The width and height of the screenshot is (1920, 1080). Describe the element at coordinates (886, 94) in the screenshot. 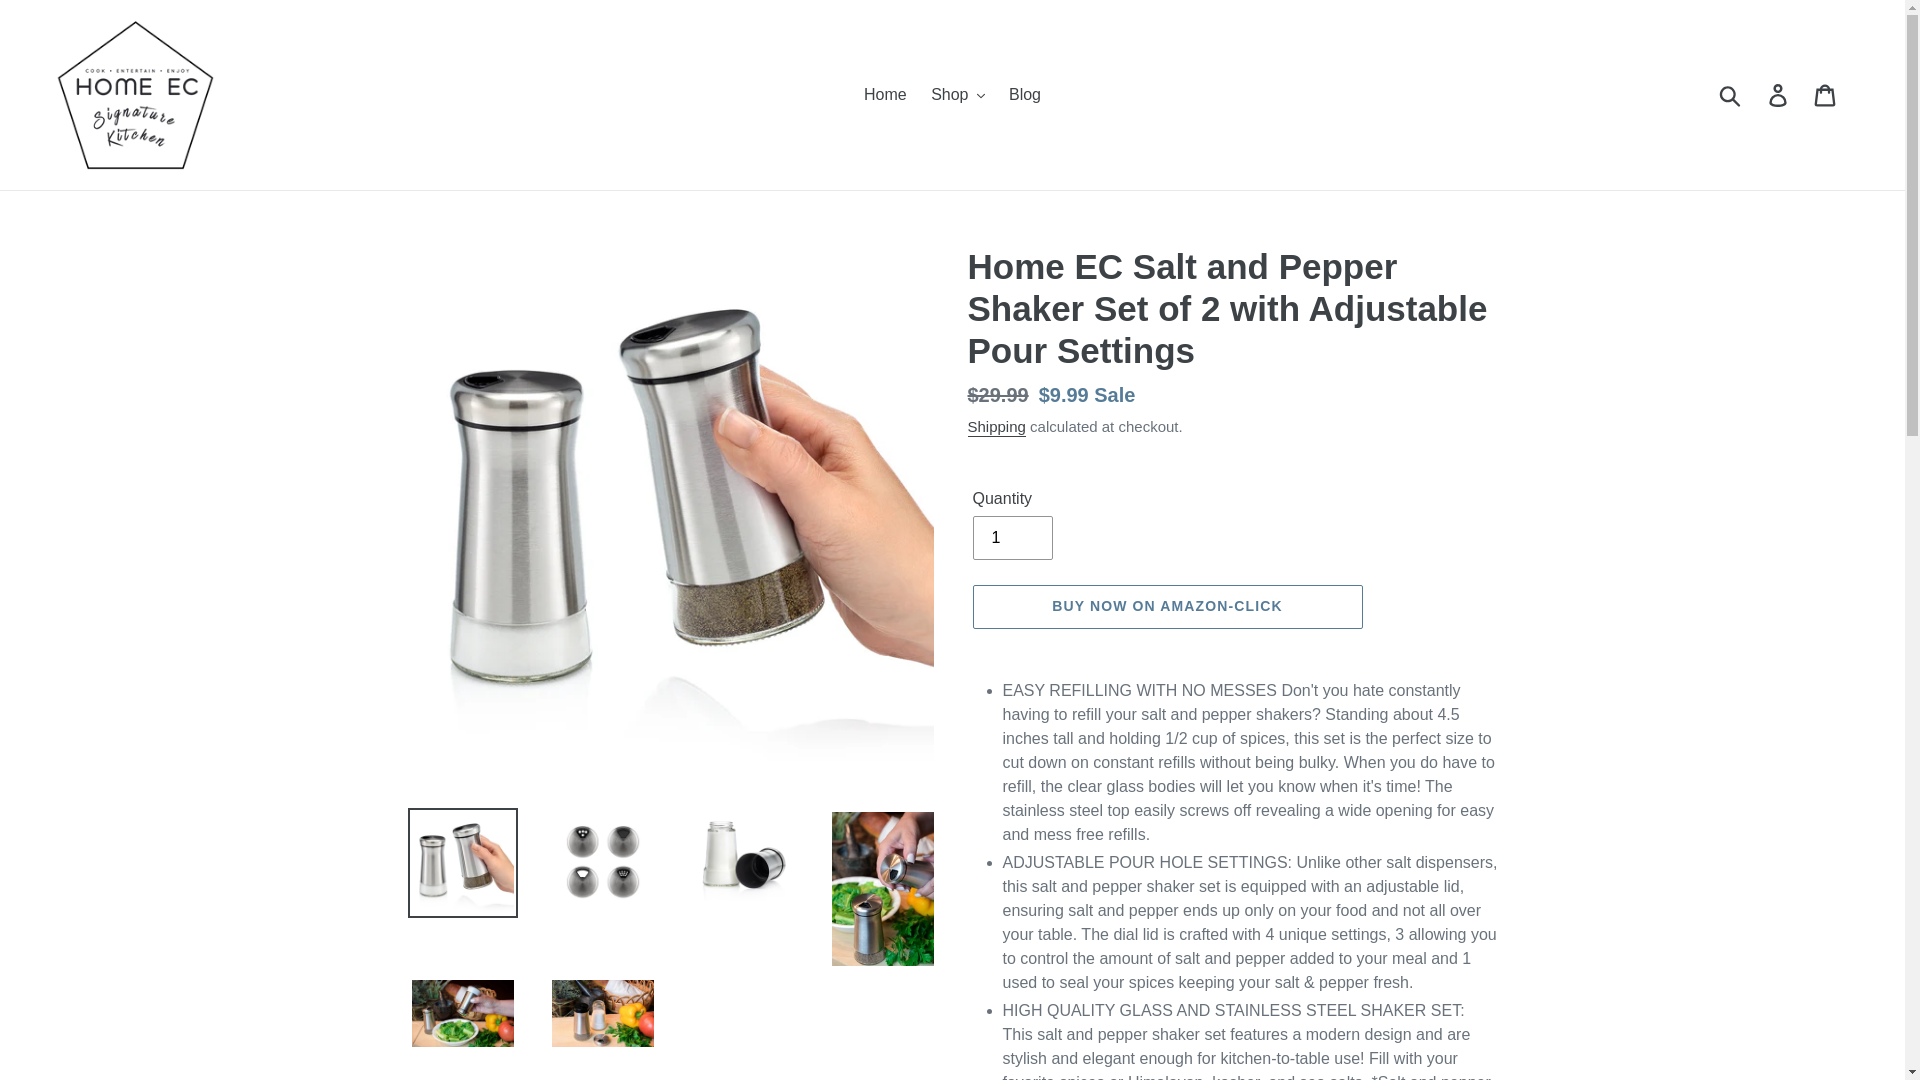

I see `Home` at that location.